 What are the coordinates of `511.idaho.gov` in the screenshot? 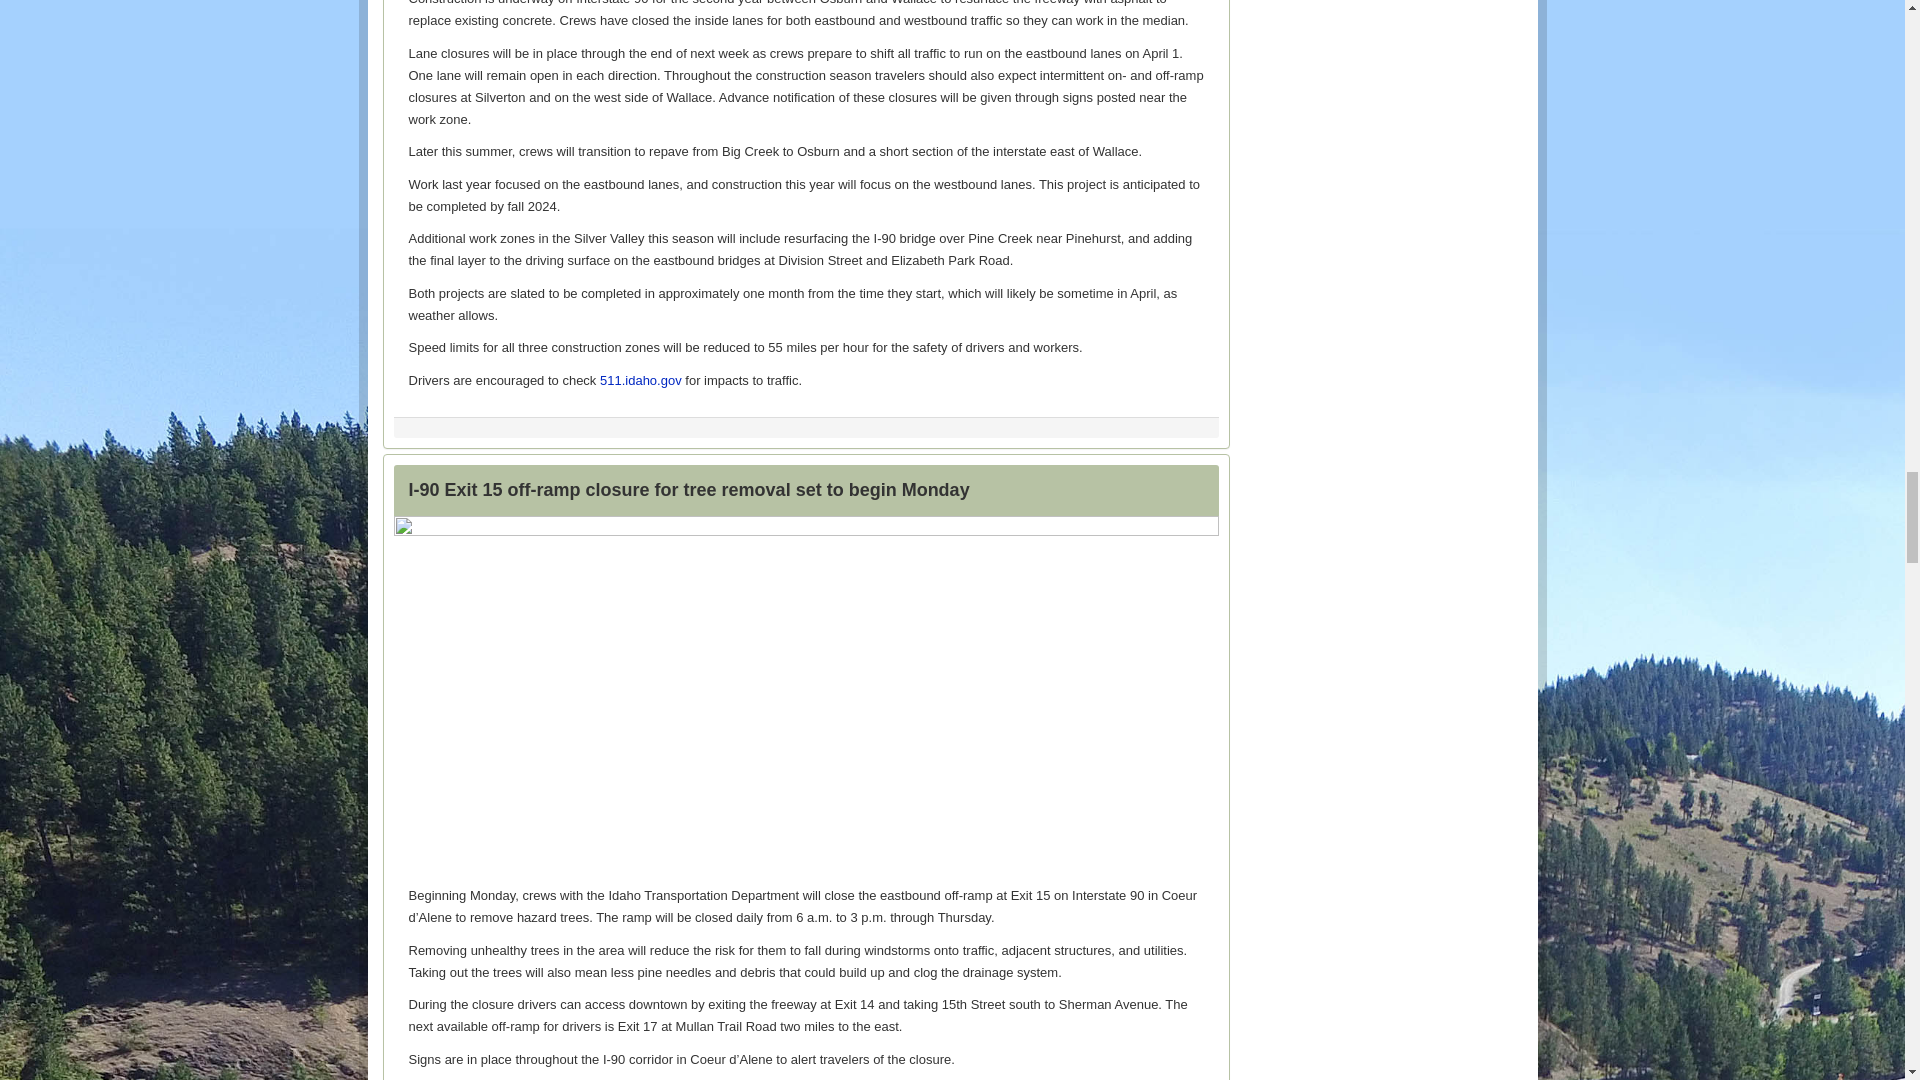 It's located at (640, 380).